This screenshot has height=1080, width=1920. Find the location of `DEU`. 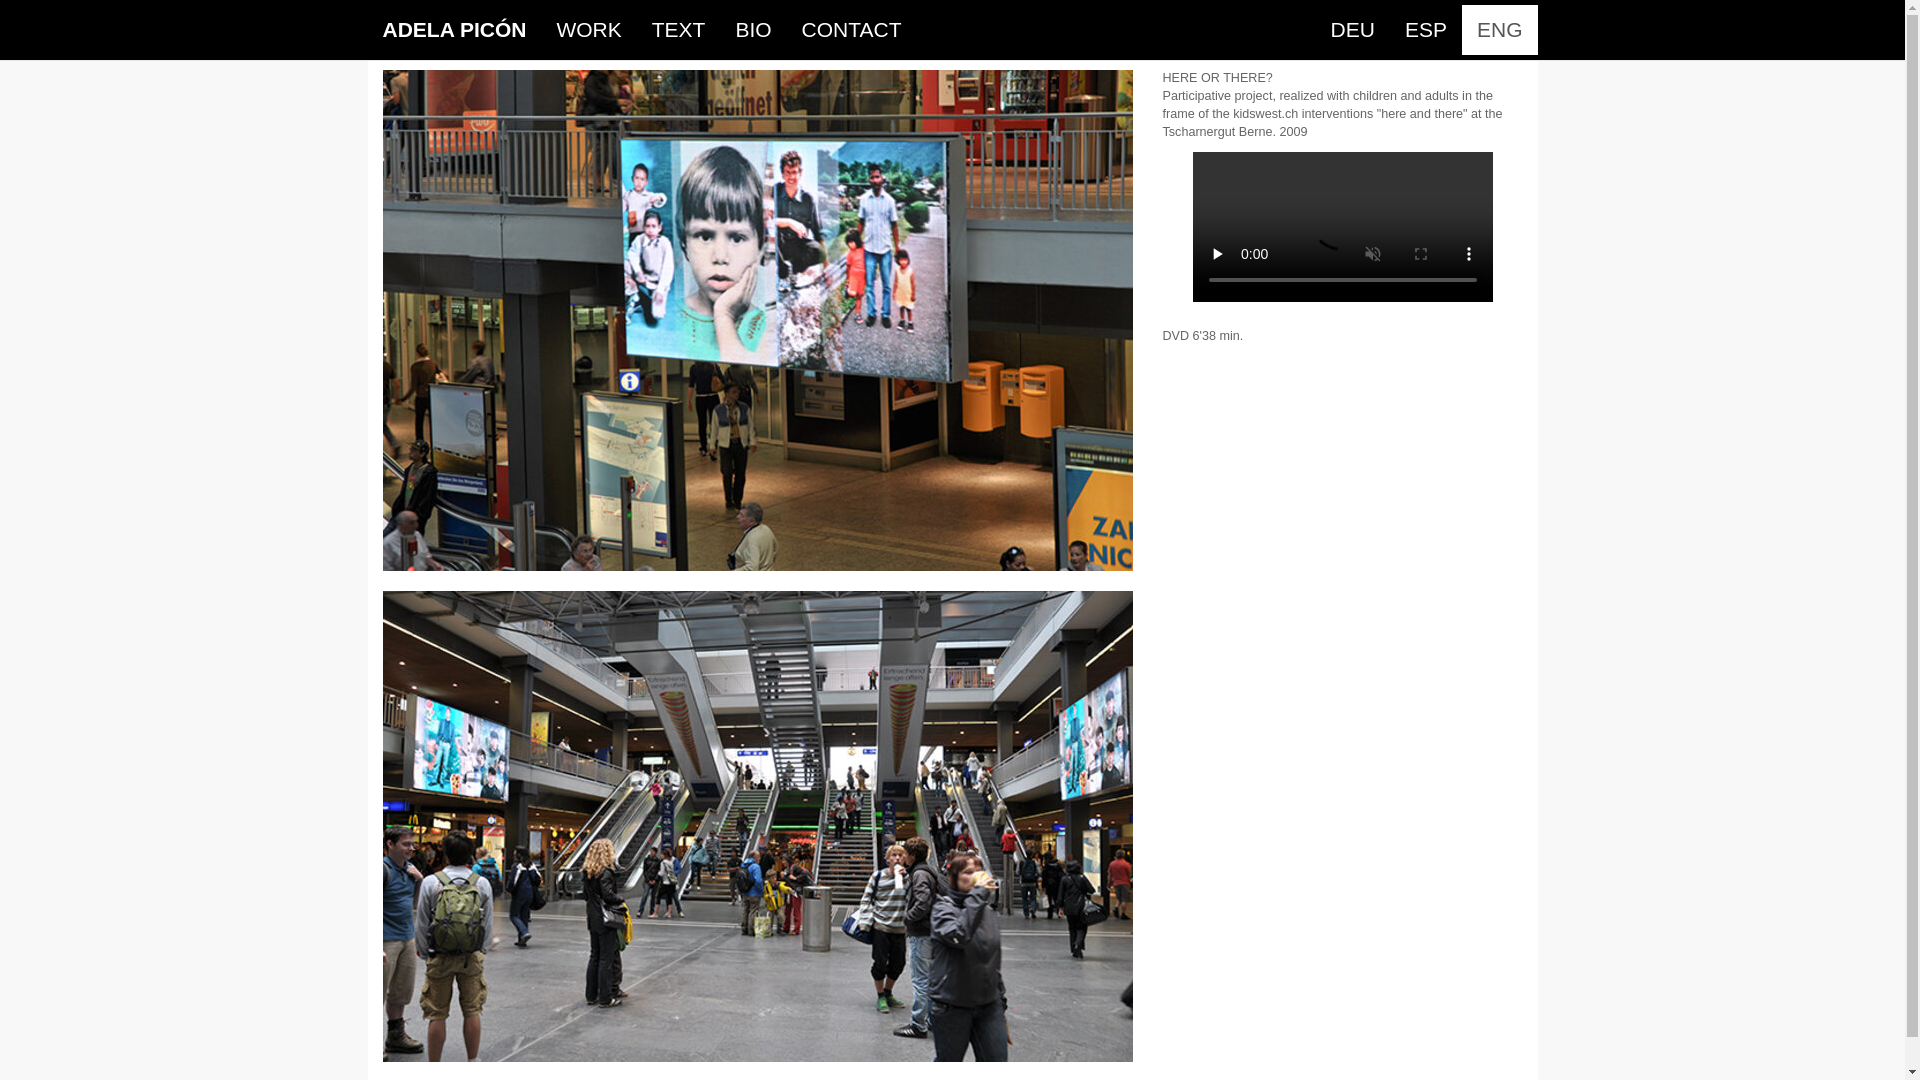

DEU is located at coordinates (1353, 30).